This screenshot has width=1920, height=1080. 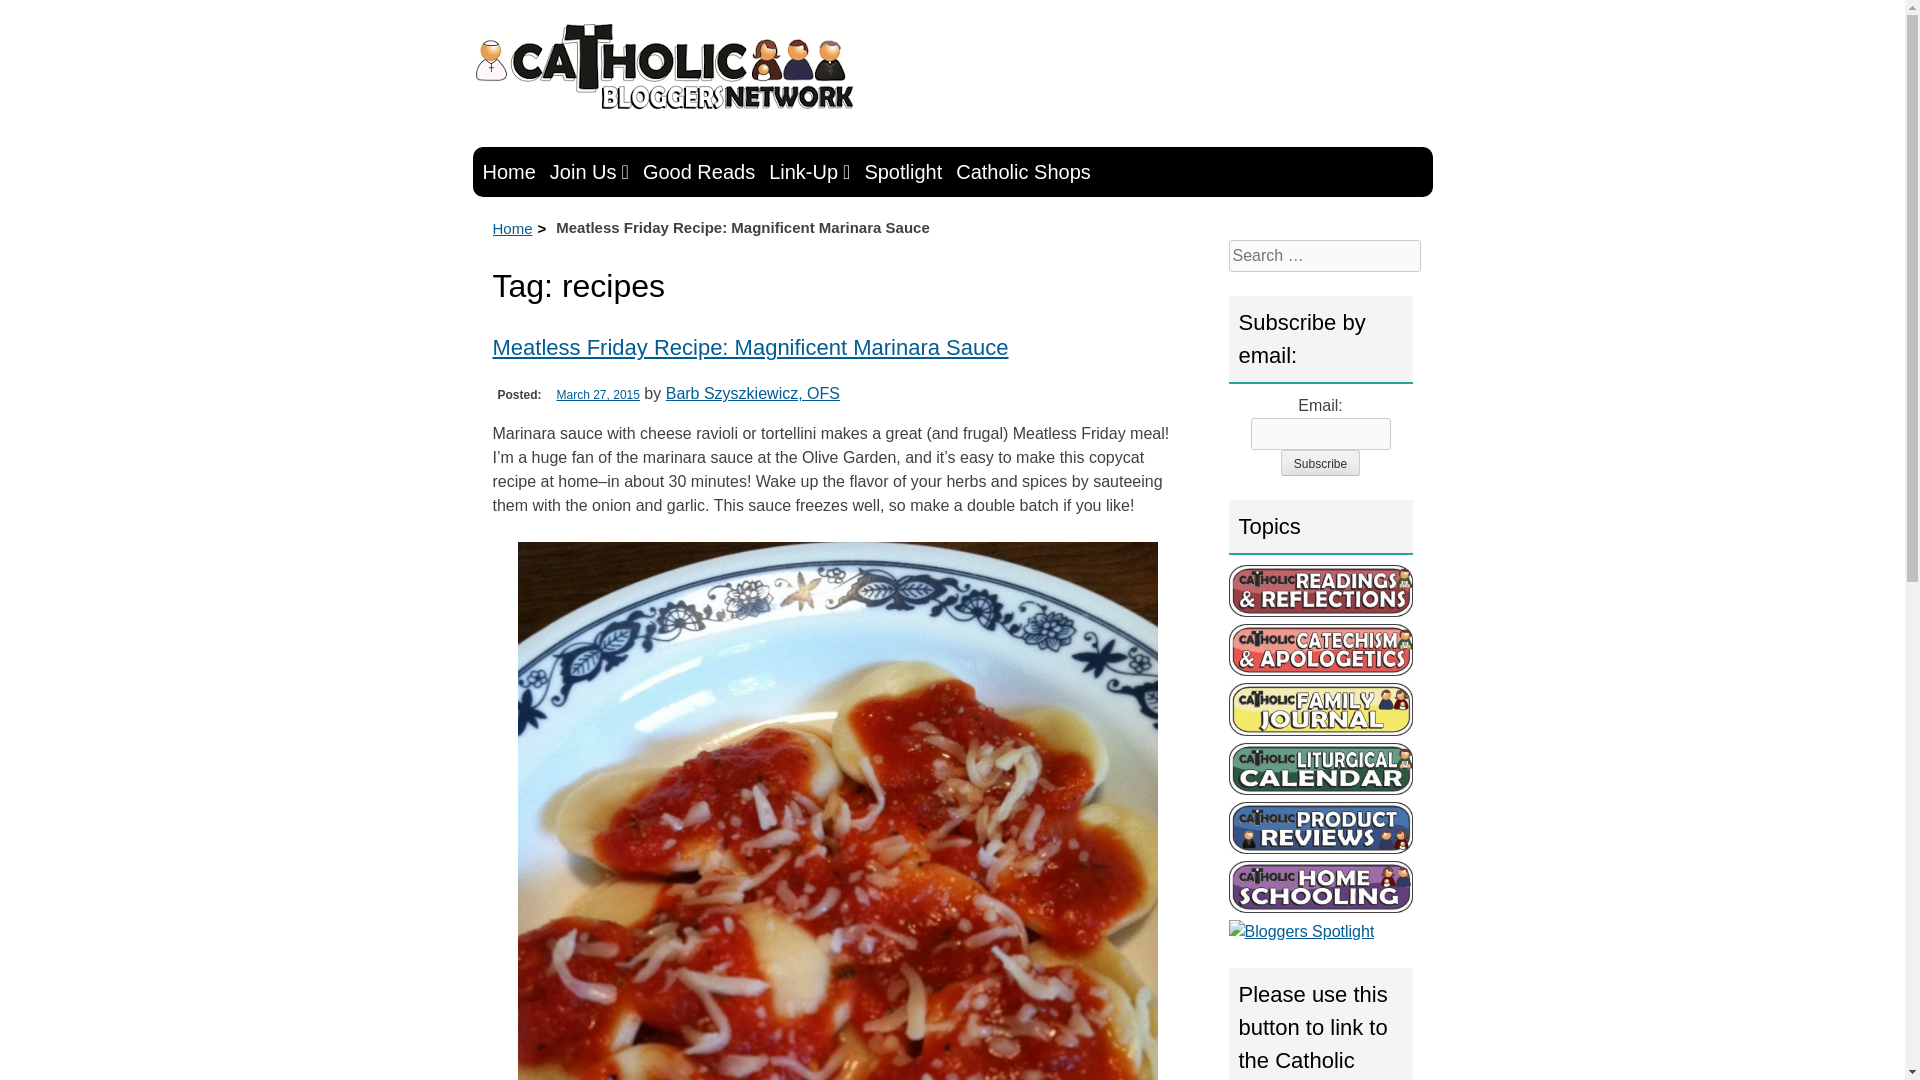 I want to click on Spotlight, so click(x=903, y=171).